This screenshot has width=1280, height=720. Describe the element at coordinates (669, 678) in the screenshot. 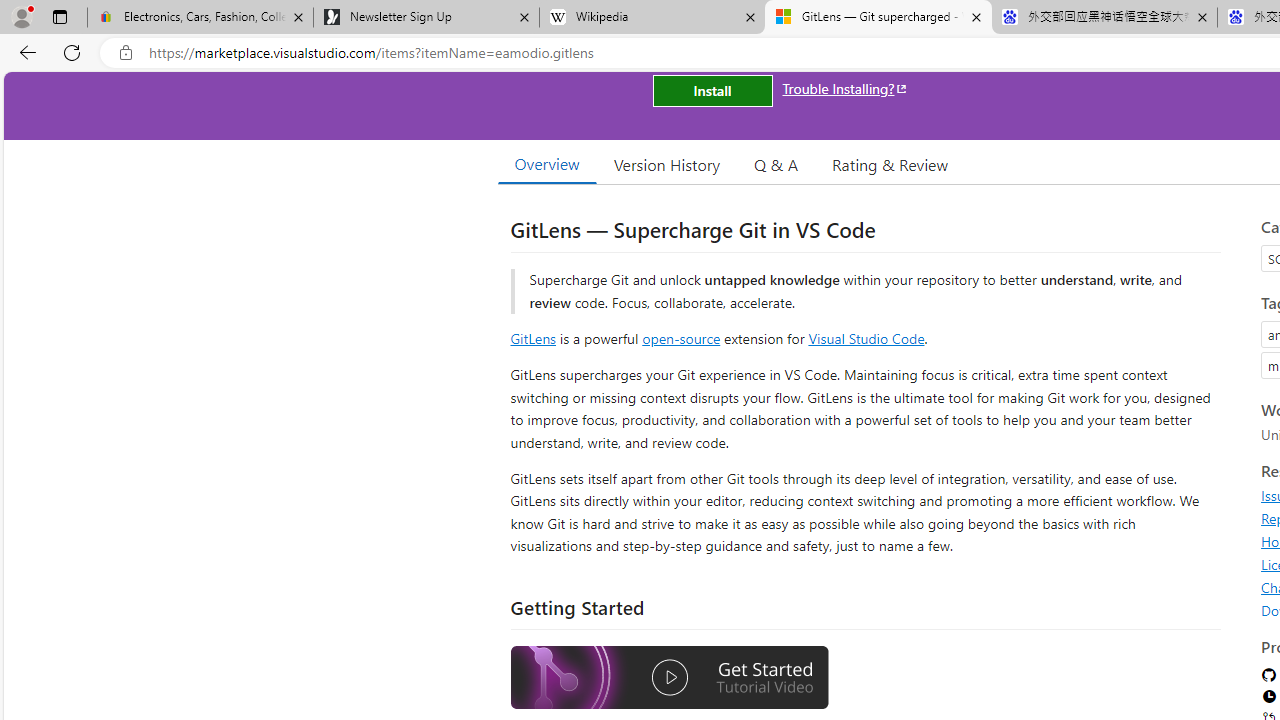

I see `Watch the GitLens Getting Started video` at that location.